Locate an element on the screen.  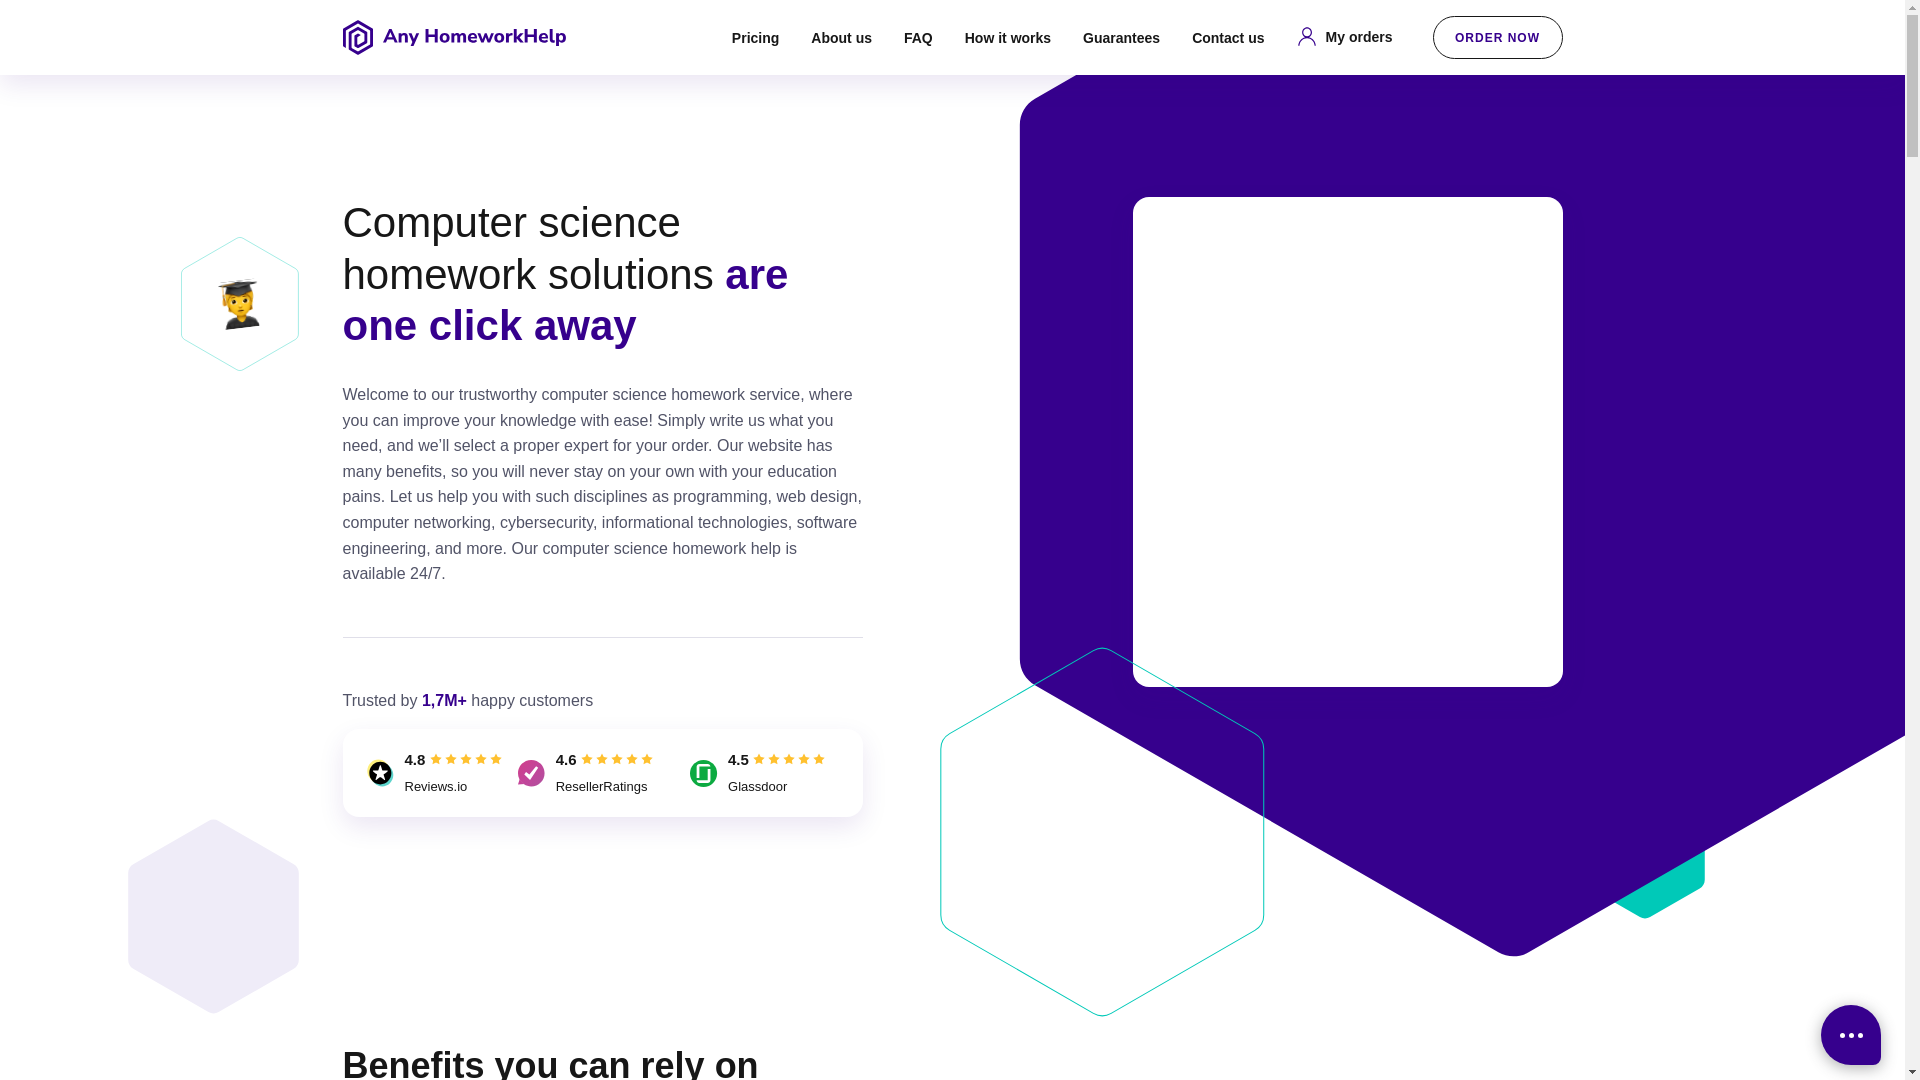
Contact us is located at coordinates (1228, 38).